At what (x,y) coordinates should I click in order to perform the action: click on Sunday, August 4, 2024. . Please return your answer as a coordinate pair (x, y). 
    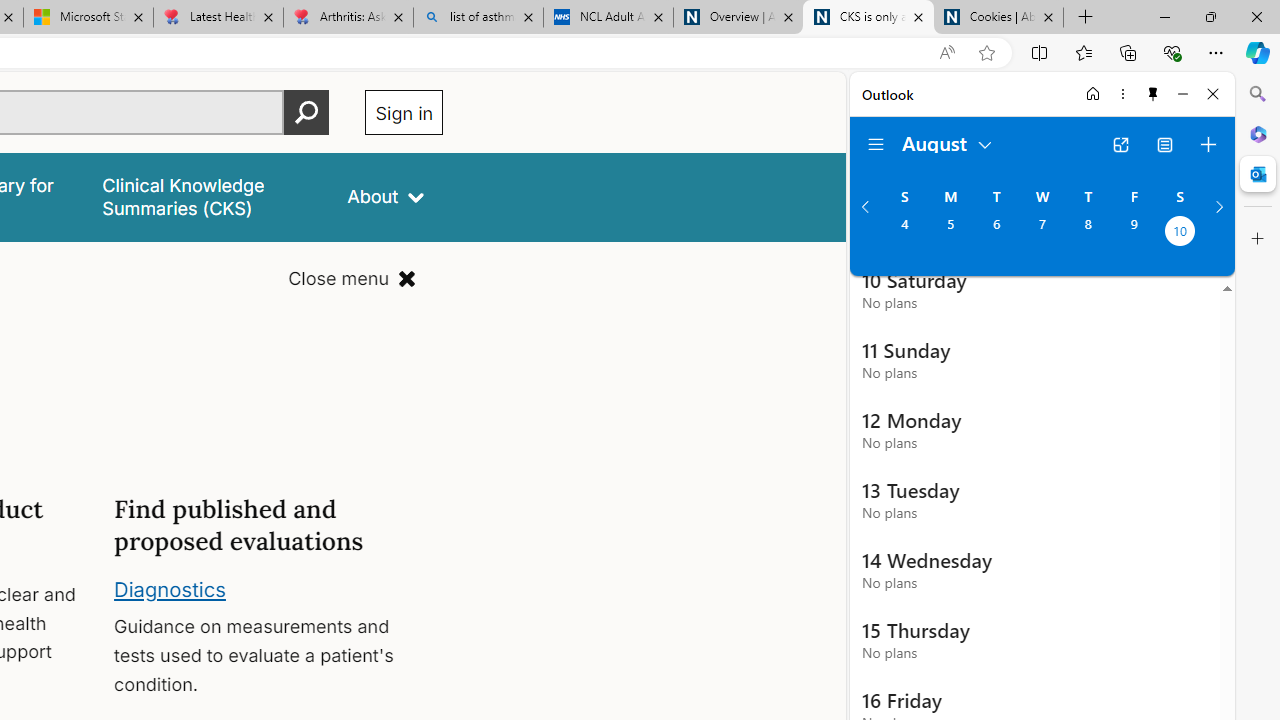
    Looking at the image, I should click on (904, 233).